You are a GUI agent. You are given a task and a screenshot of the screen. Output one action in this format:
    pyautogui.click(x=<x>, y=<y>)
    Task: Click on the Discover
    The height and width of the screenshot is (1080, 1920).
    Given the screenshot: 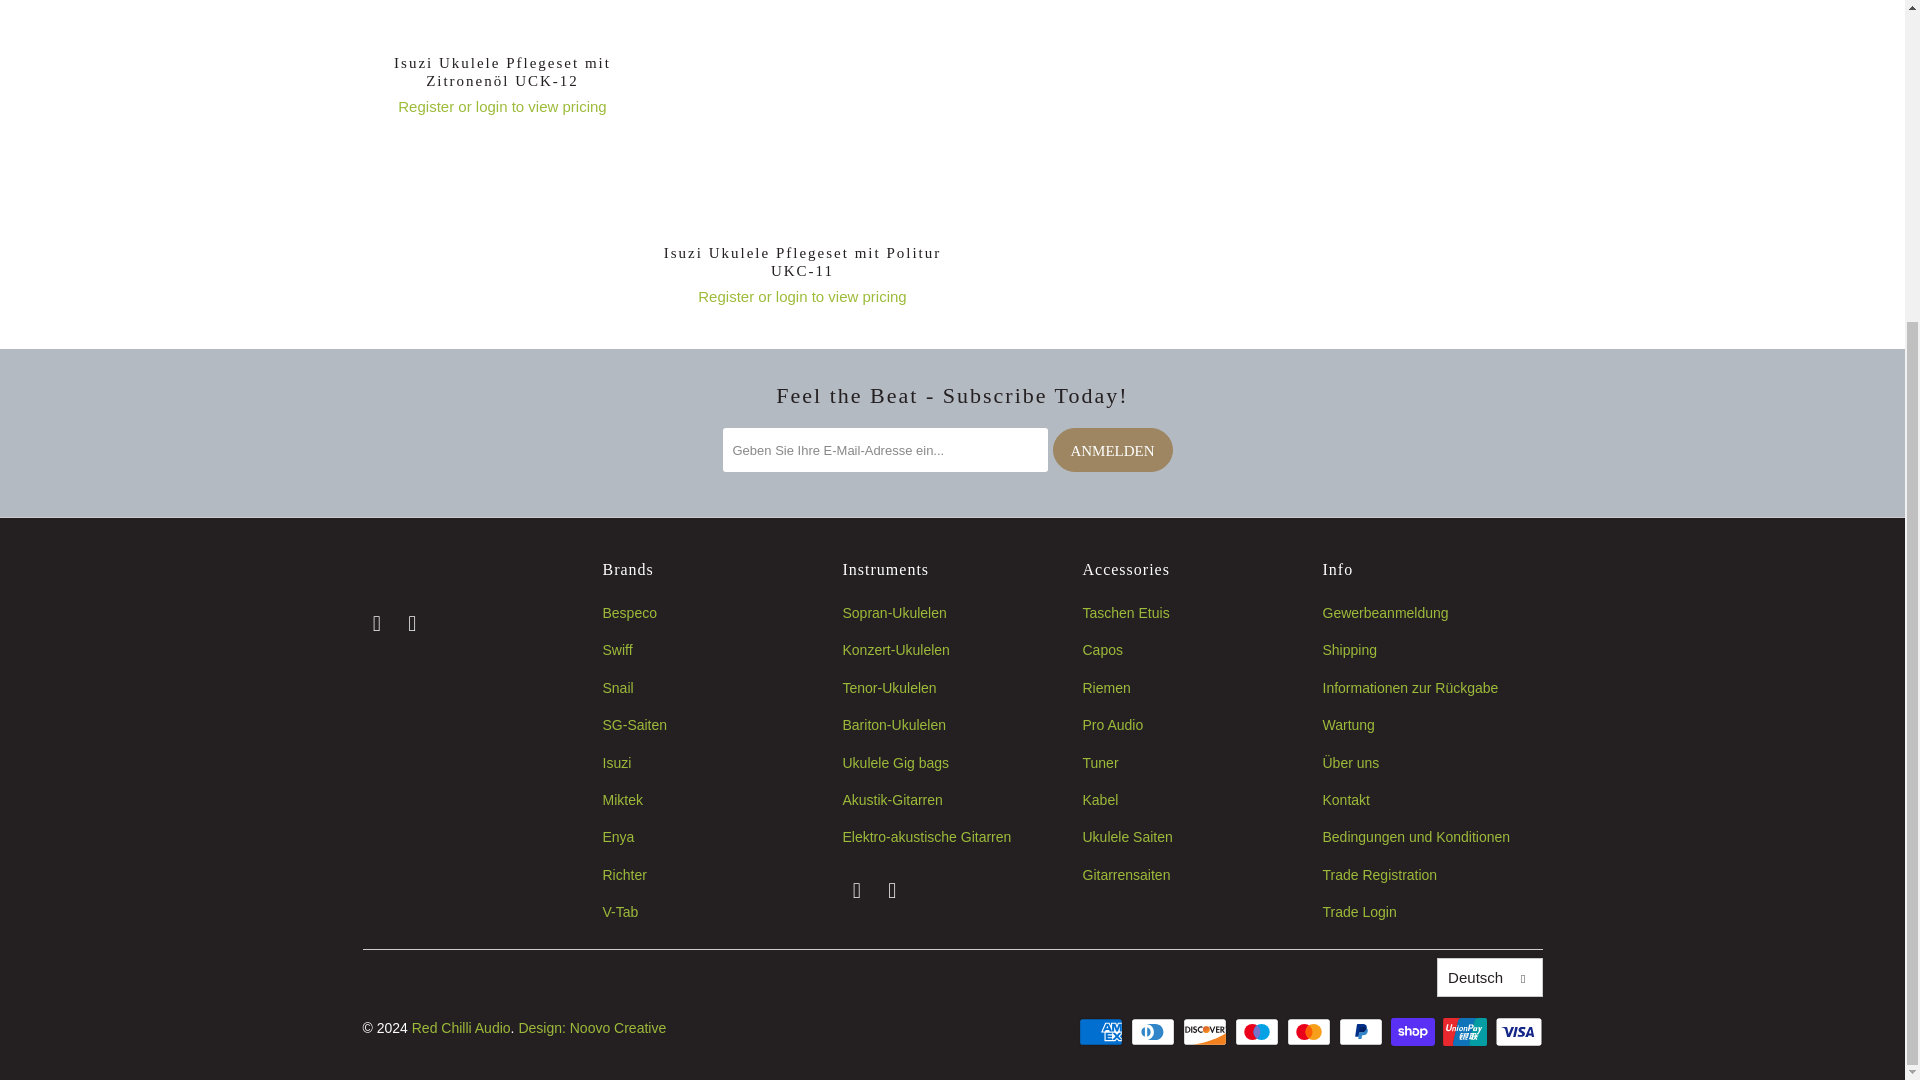 What is the action you would take?
    pyautogui.click(x=1206, y=1032)
    